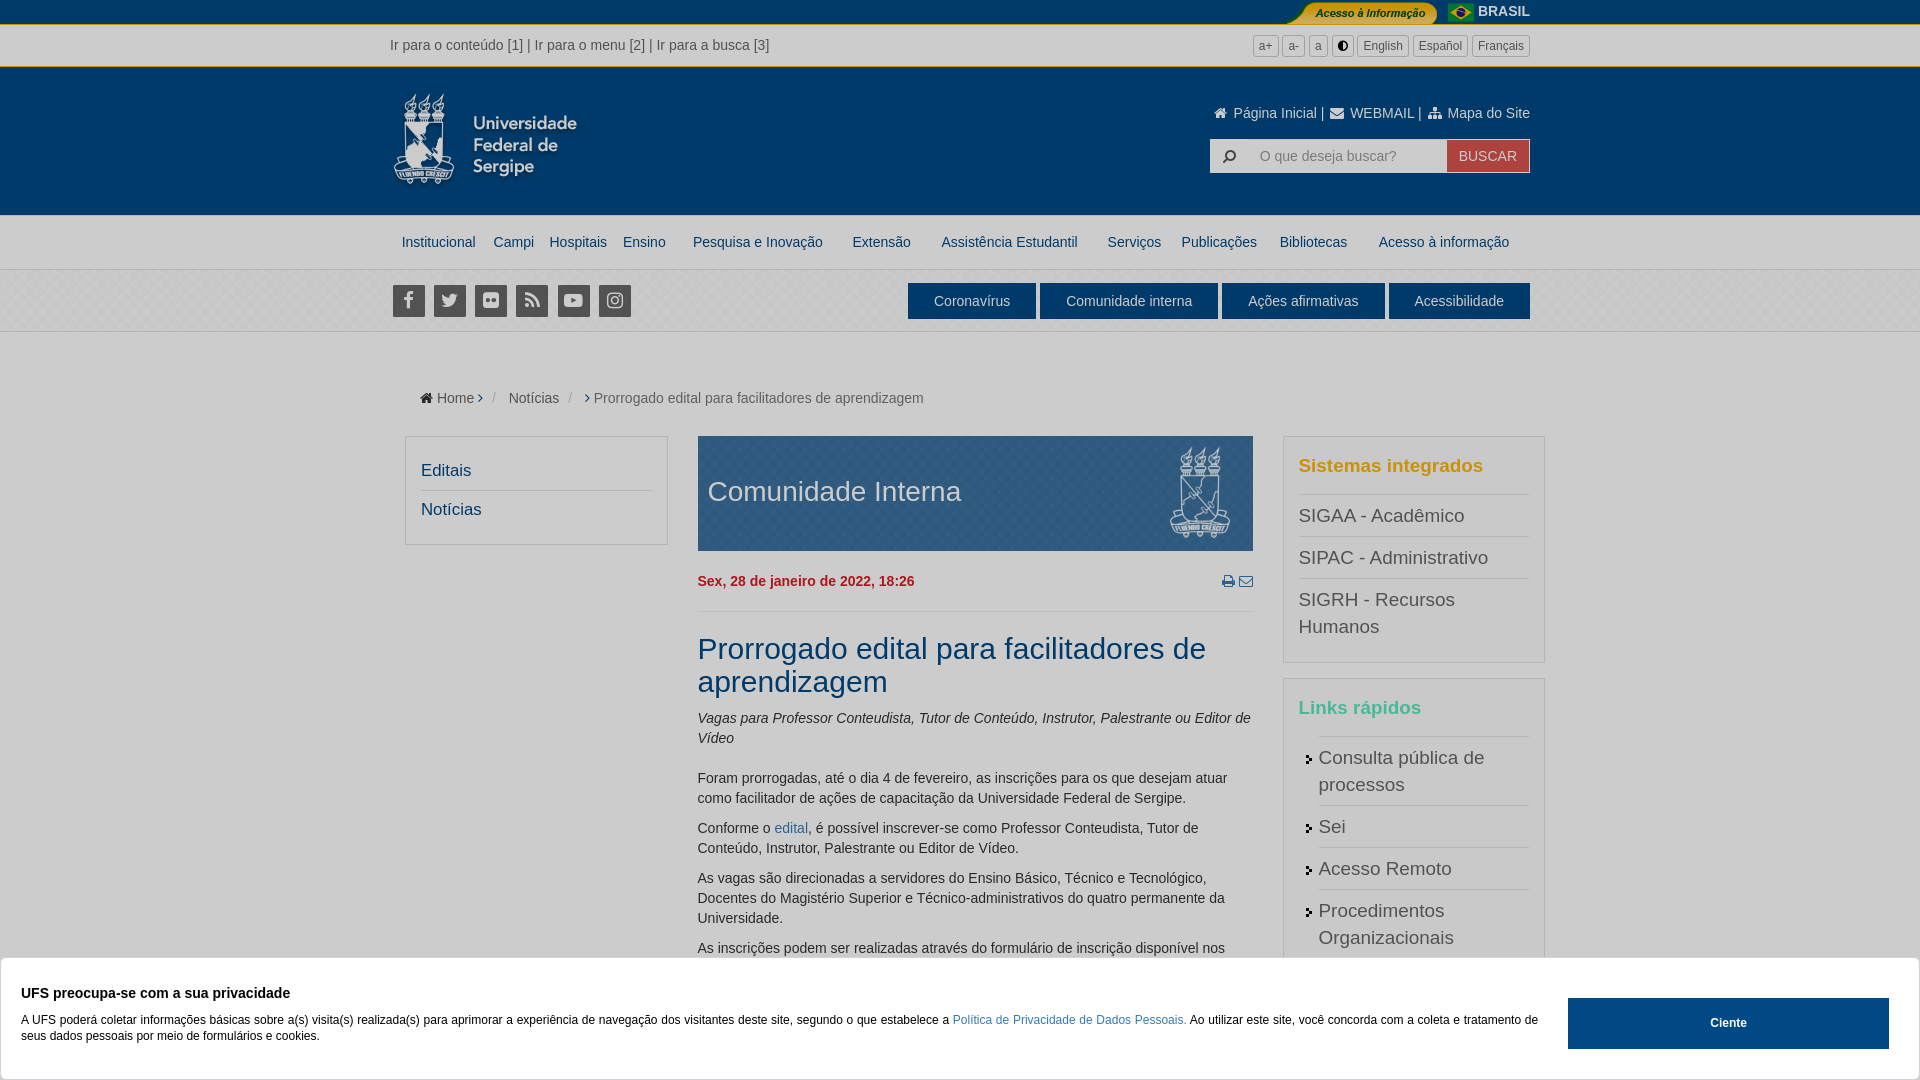 This screenshot has height=1080, width=1920. I want to click on PDI 2021-2025, so click(1382, 980).